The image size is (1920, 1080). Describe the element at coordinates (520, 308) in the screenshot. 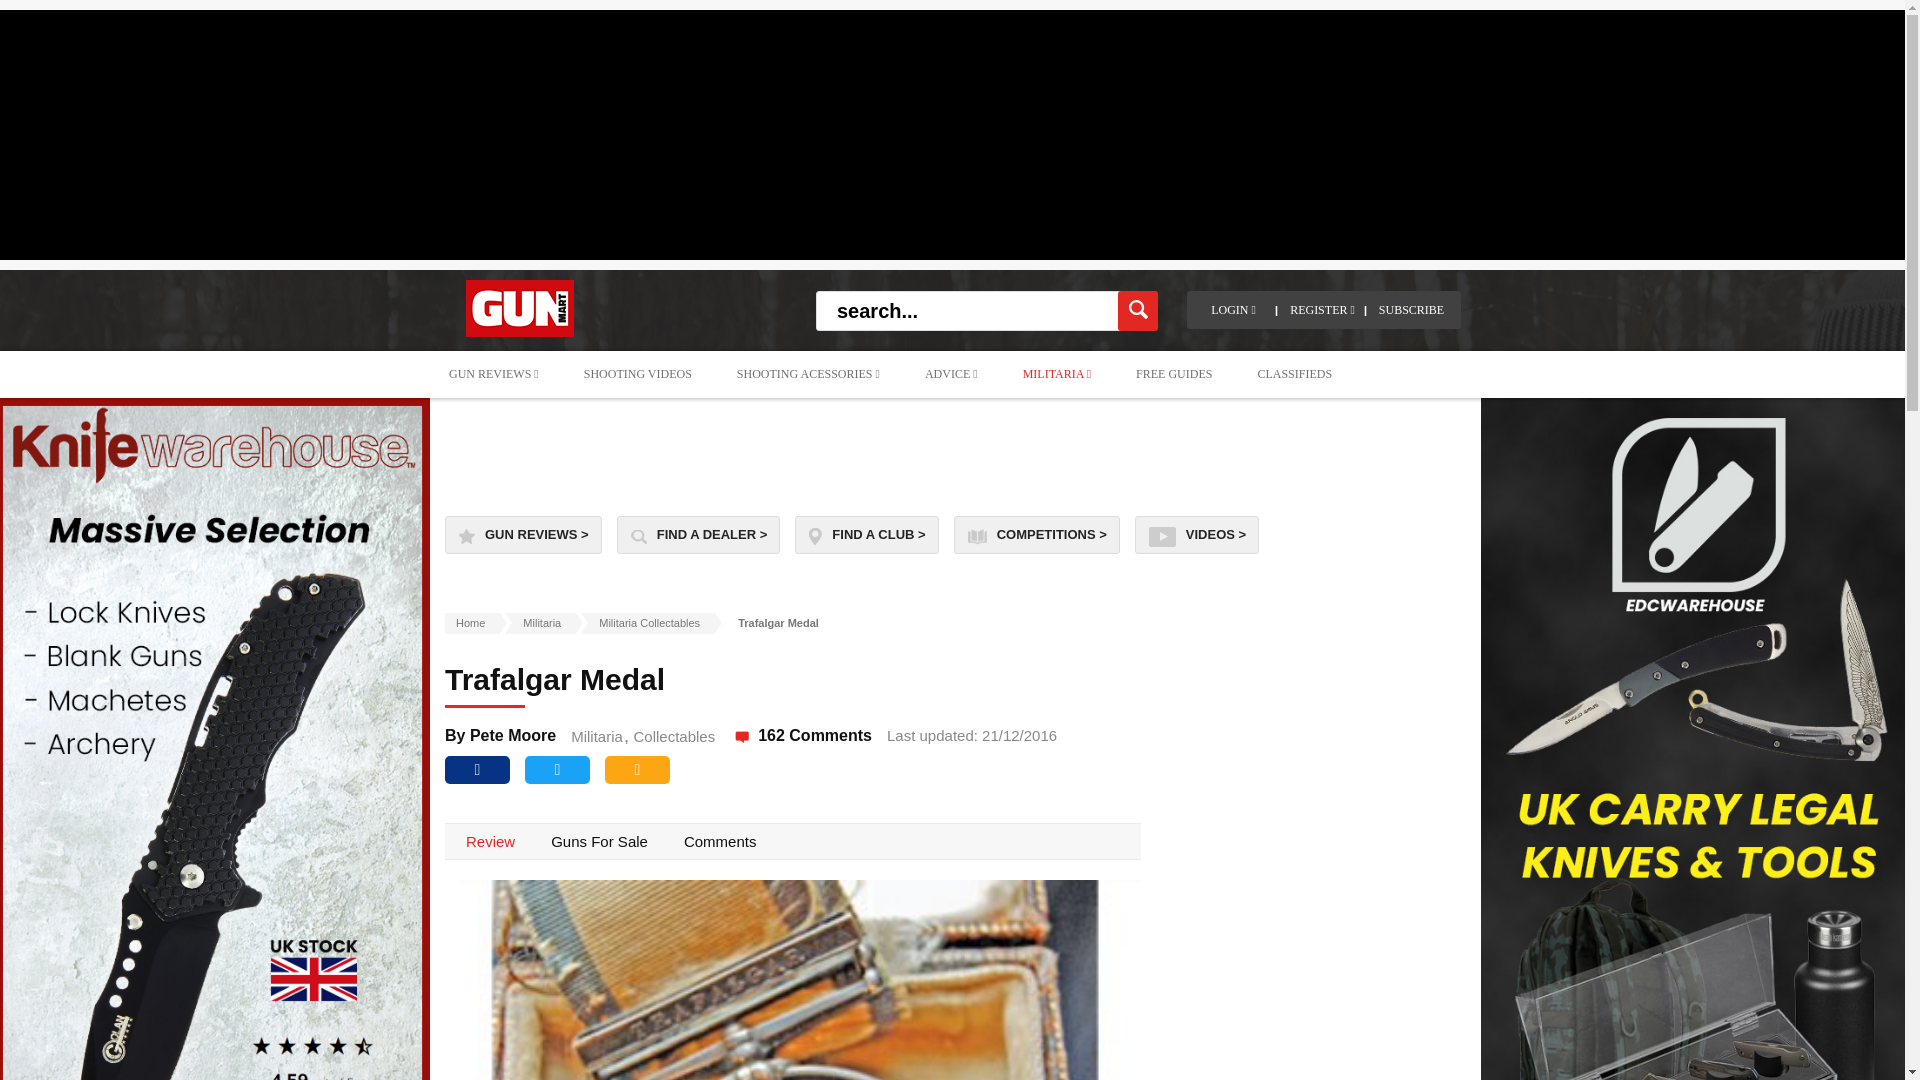

I see `Gun Mart Logo` at that location.